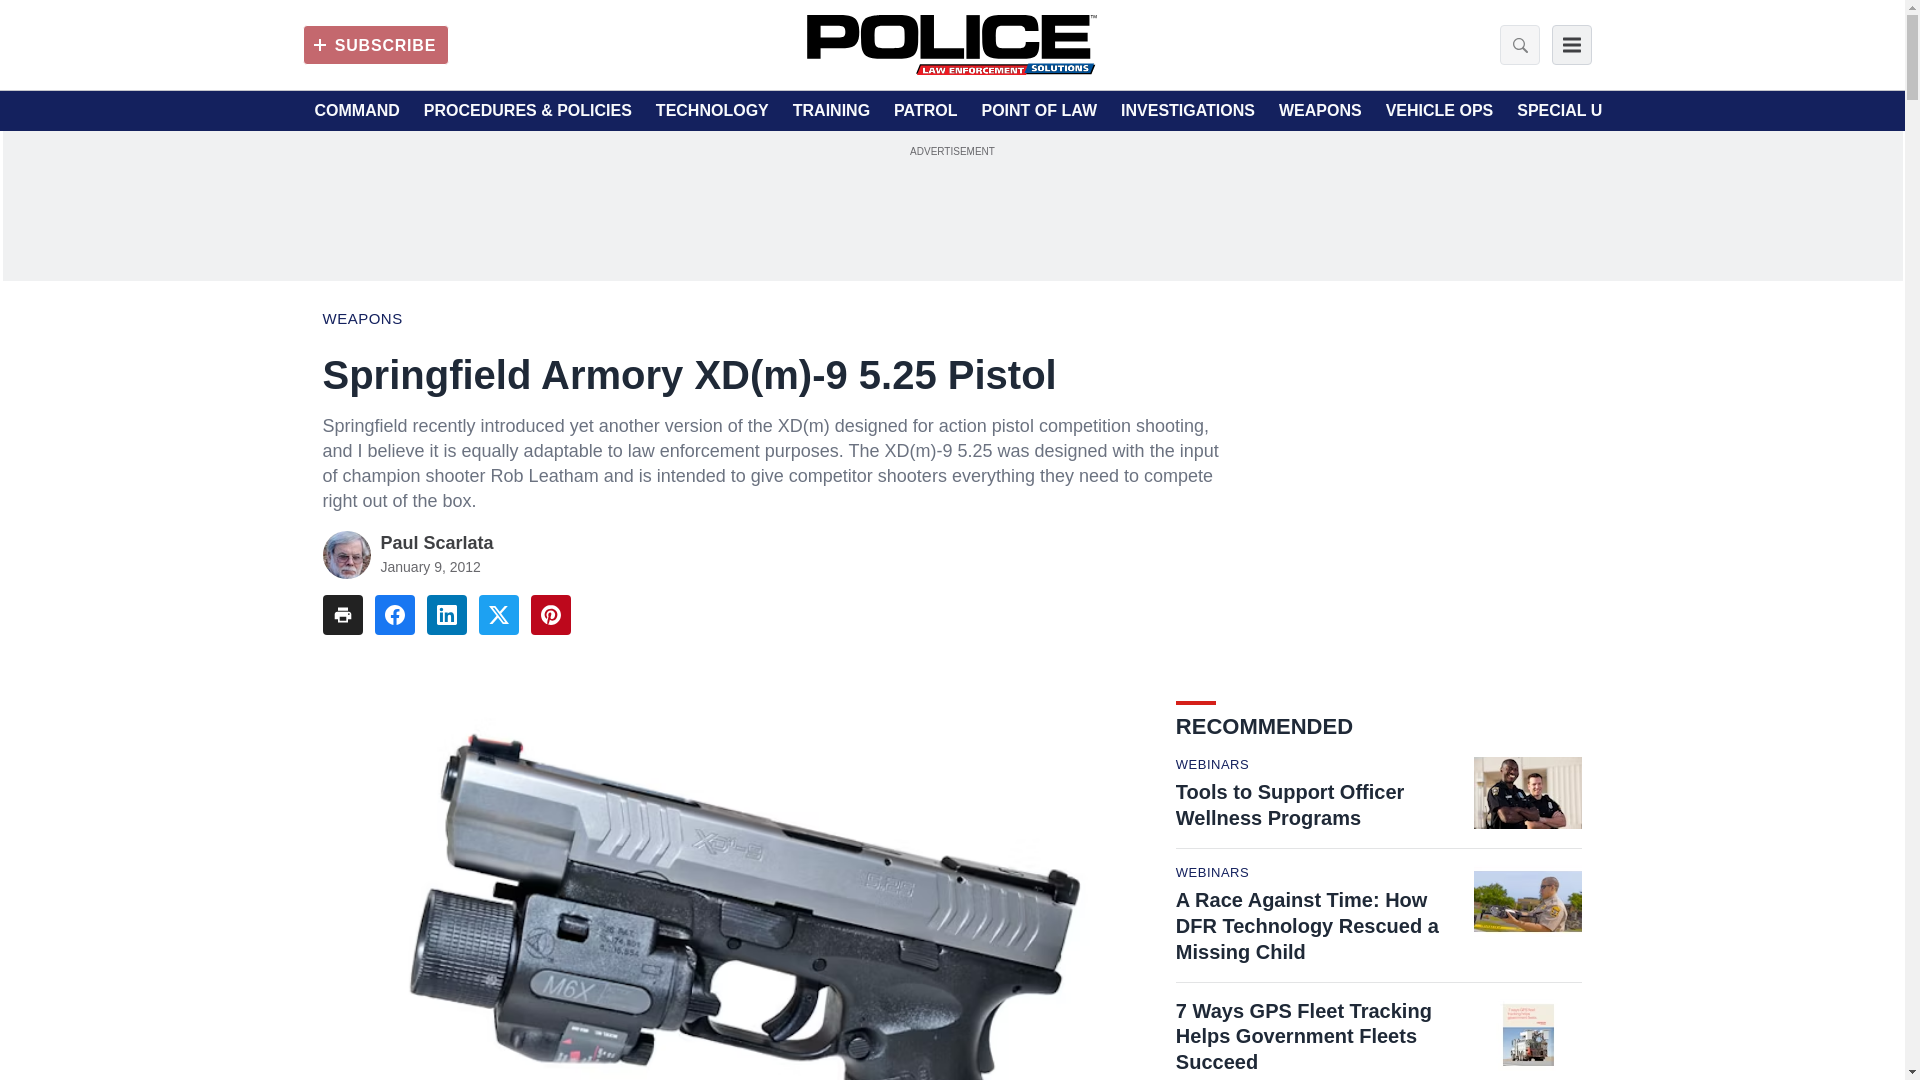 The height and width of the screenshot is (1080, 1920). What do you see at coordinates (712, 111) in the screenshot?
I see `TECHNOLOGY` at bounding box center [712, 111].